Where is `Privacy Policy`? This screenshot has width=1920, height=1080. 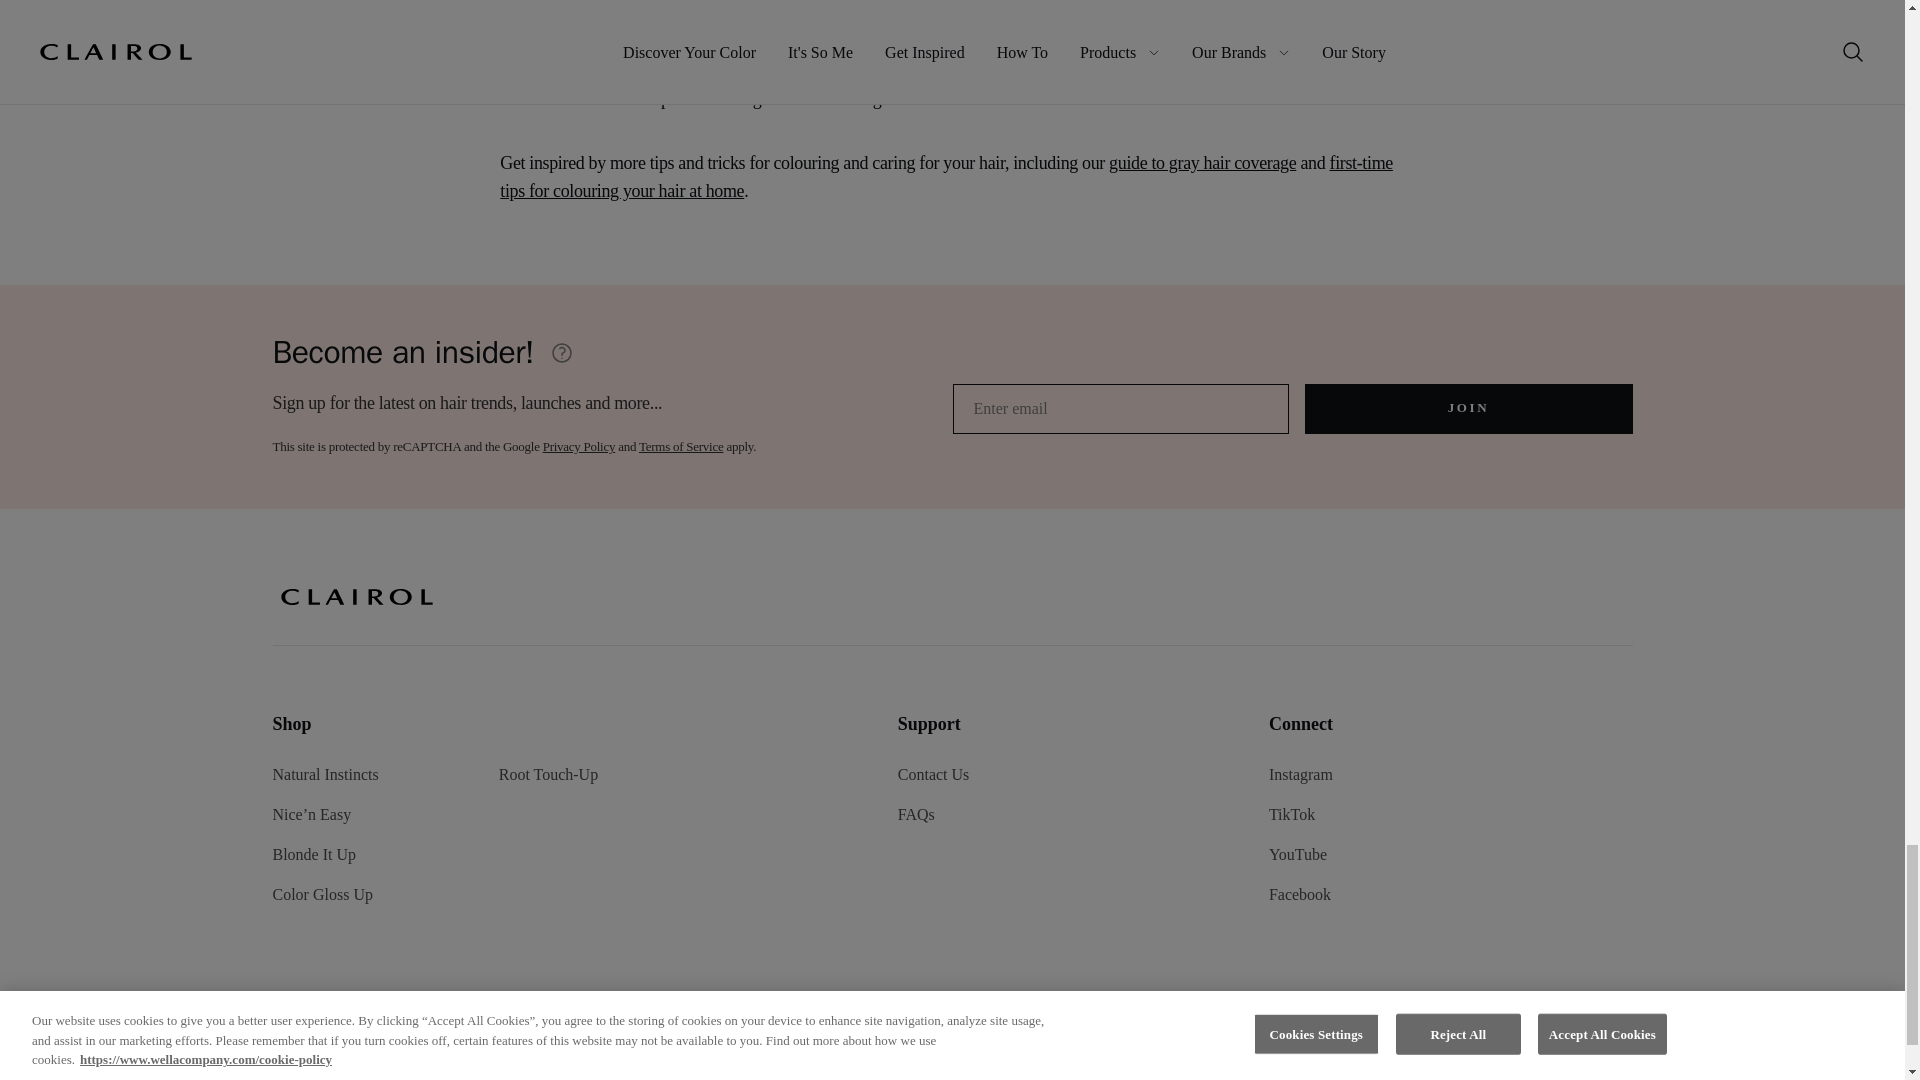
Privacy Policy is located at coordinates (580, 446).